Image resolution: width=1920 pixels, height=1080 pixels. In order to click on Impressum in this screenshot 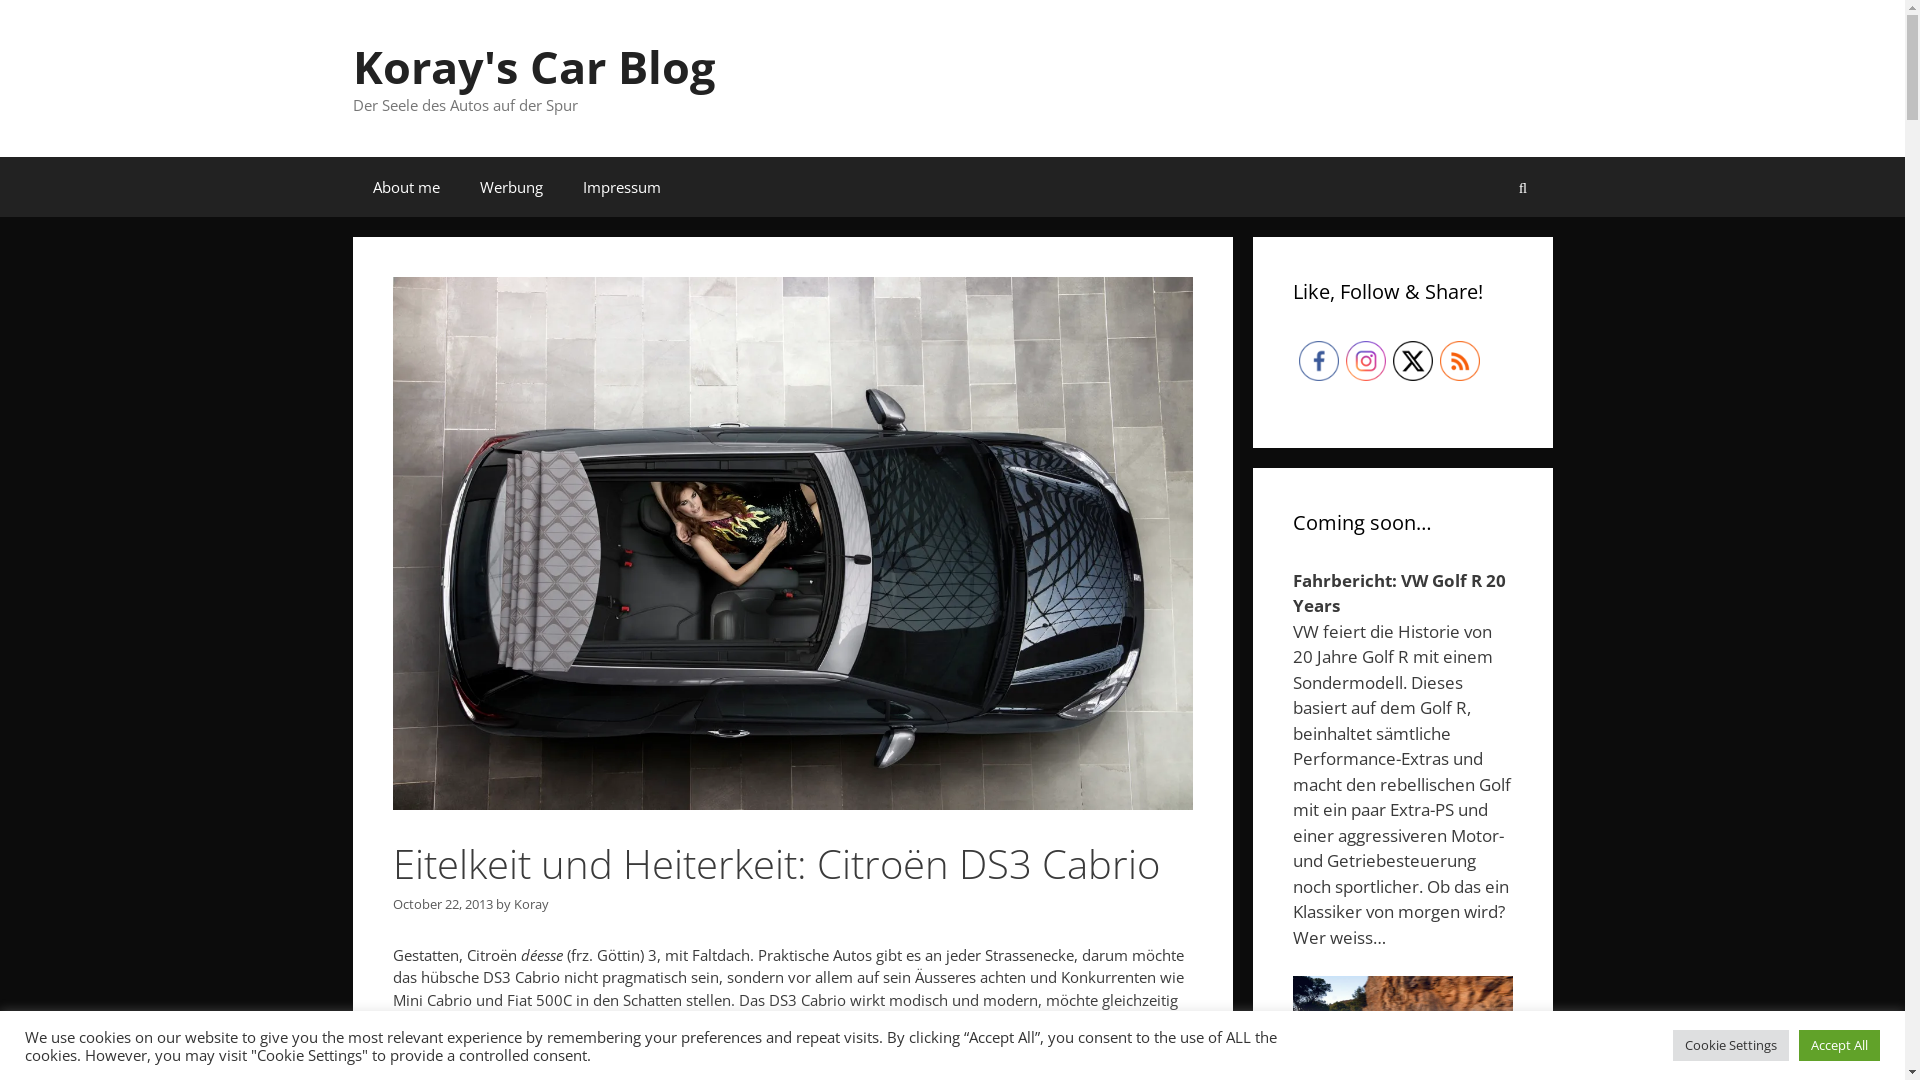, I will do `click(621, 186)`.